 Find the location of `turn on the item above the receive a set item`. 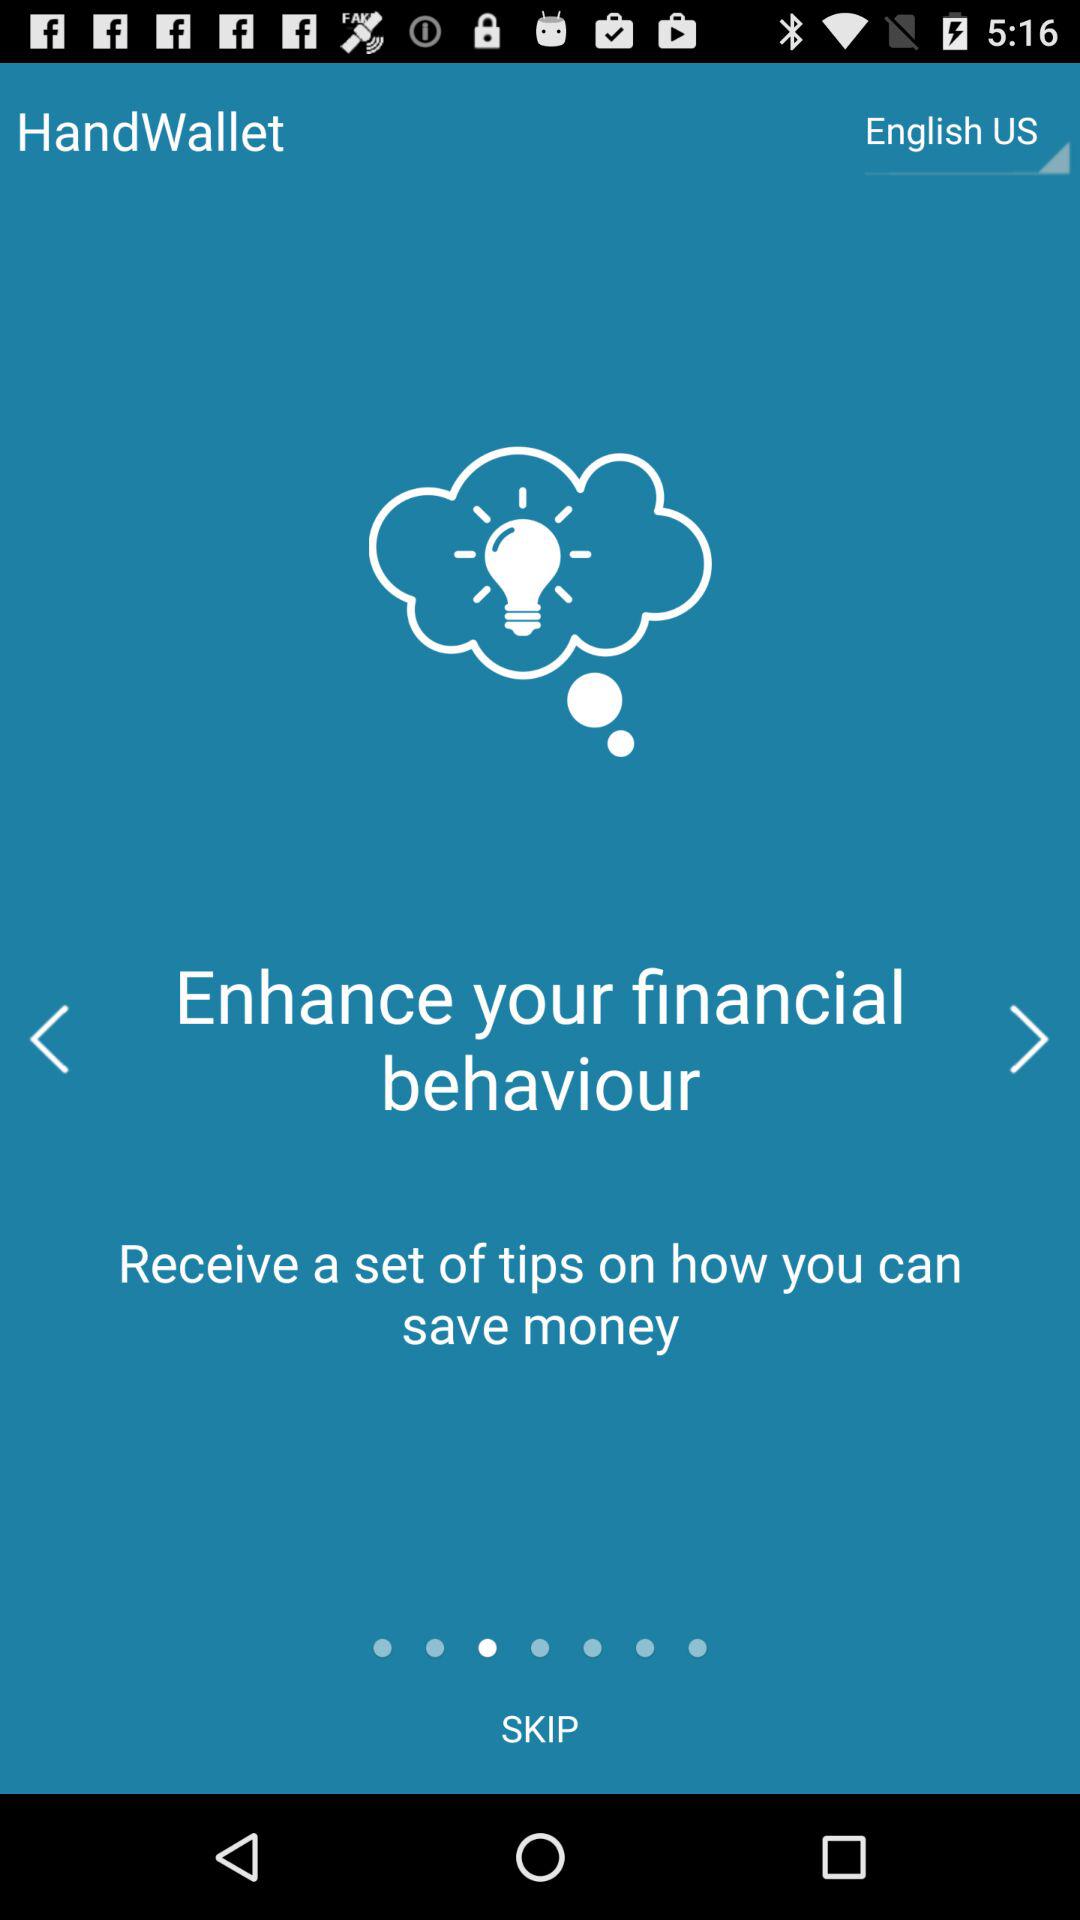

turn on the item above the receive a set item is located at coordinates (1030, 1038).